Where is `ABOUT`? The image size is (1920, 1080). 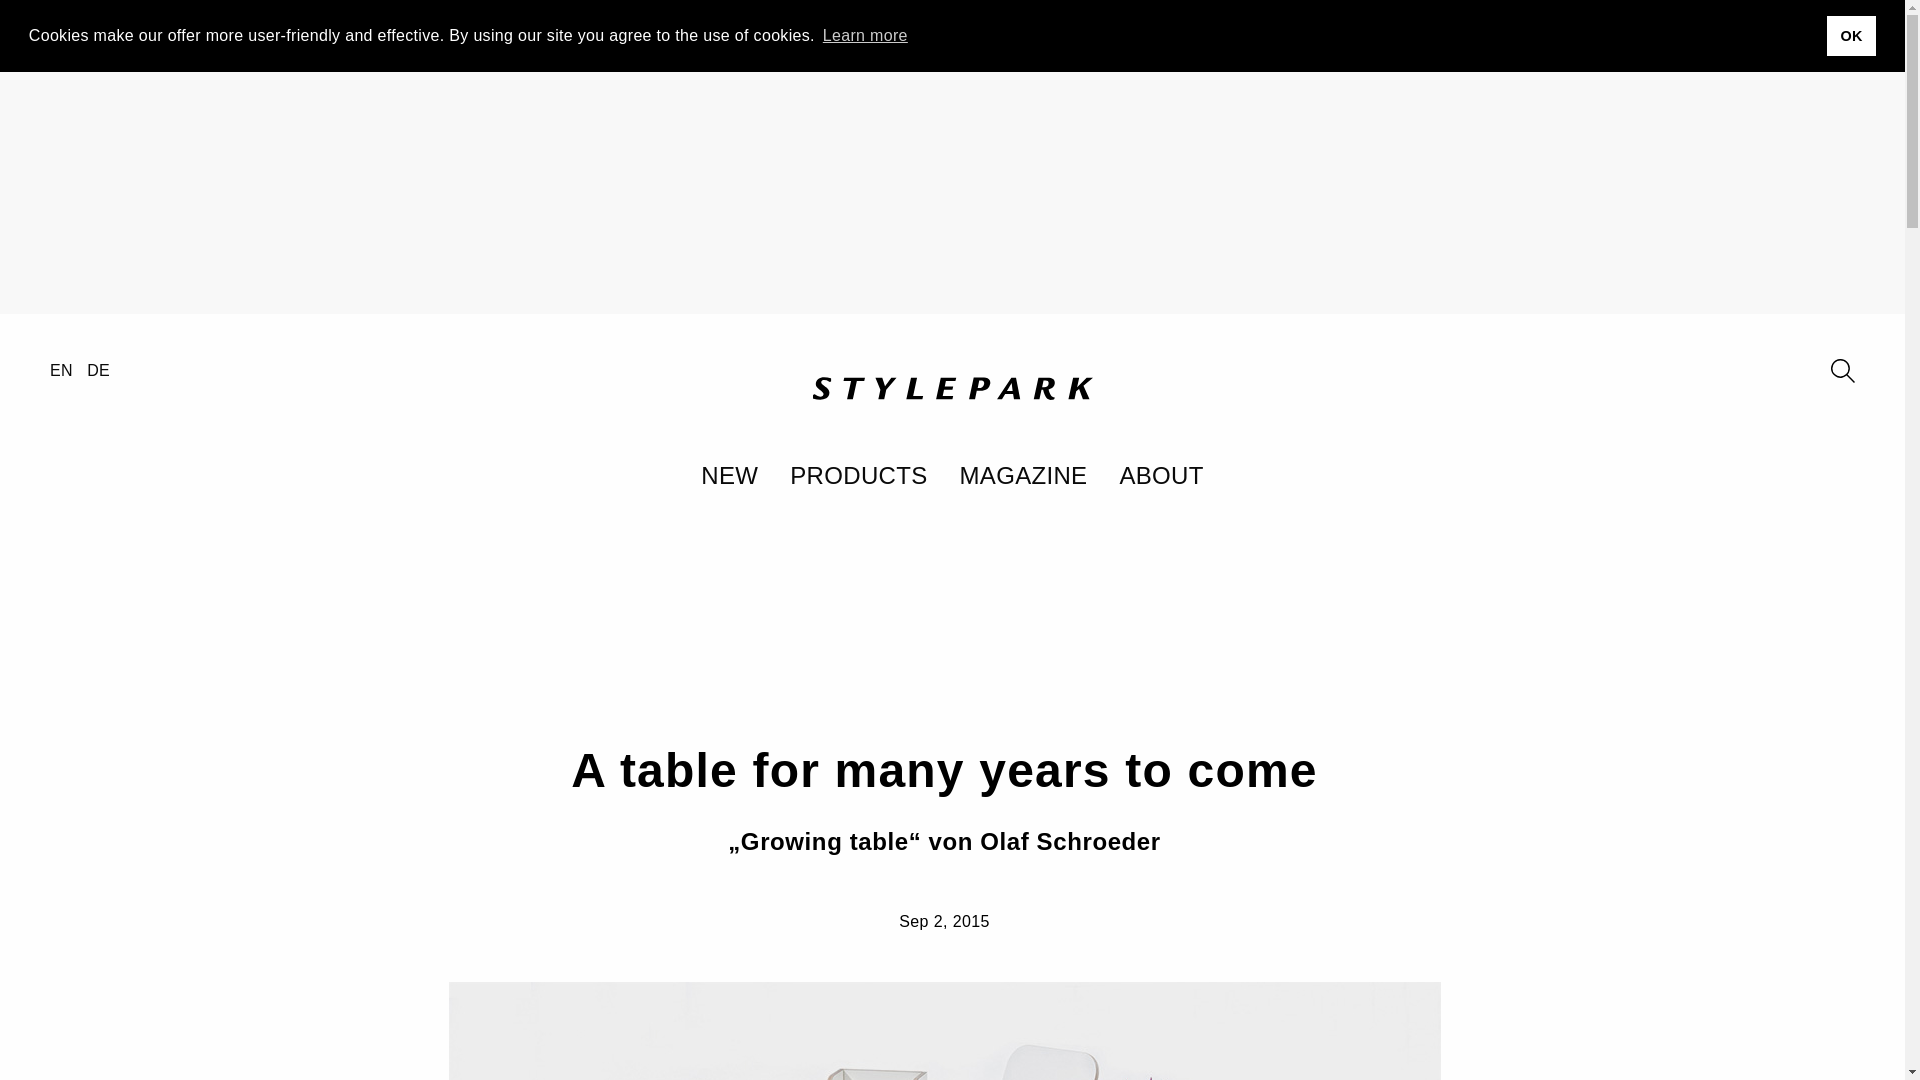 ABOUT is located at coordinates (1160, 475).